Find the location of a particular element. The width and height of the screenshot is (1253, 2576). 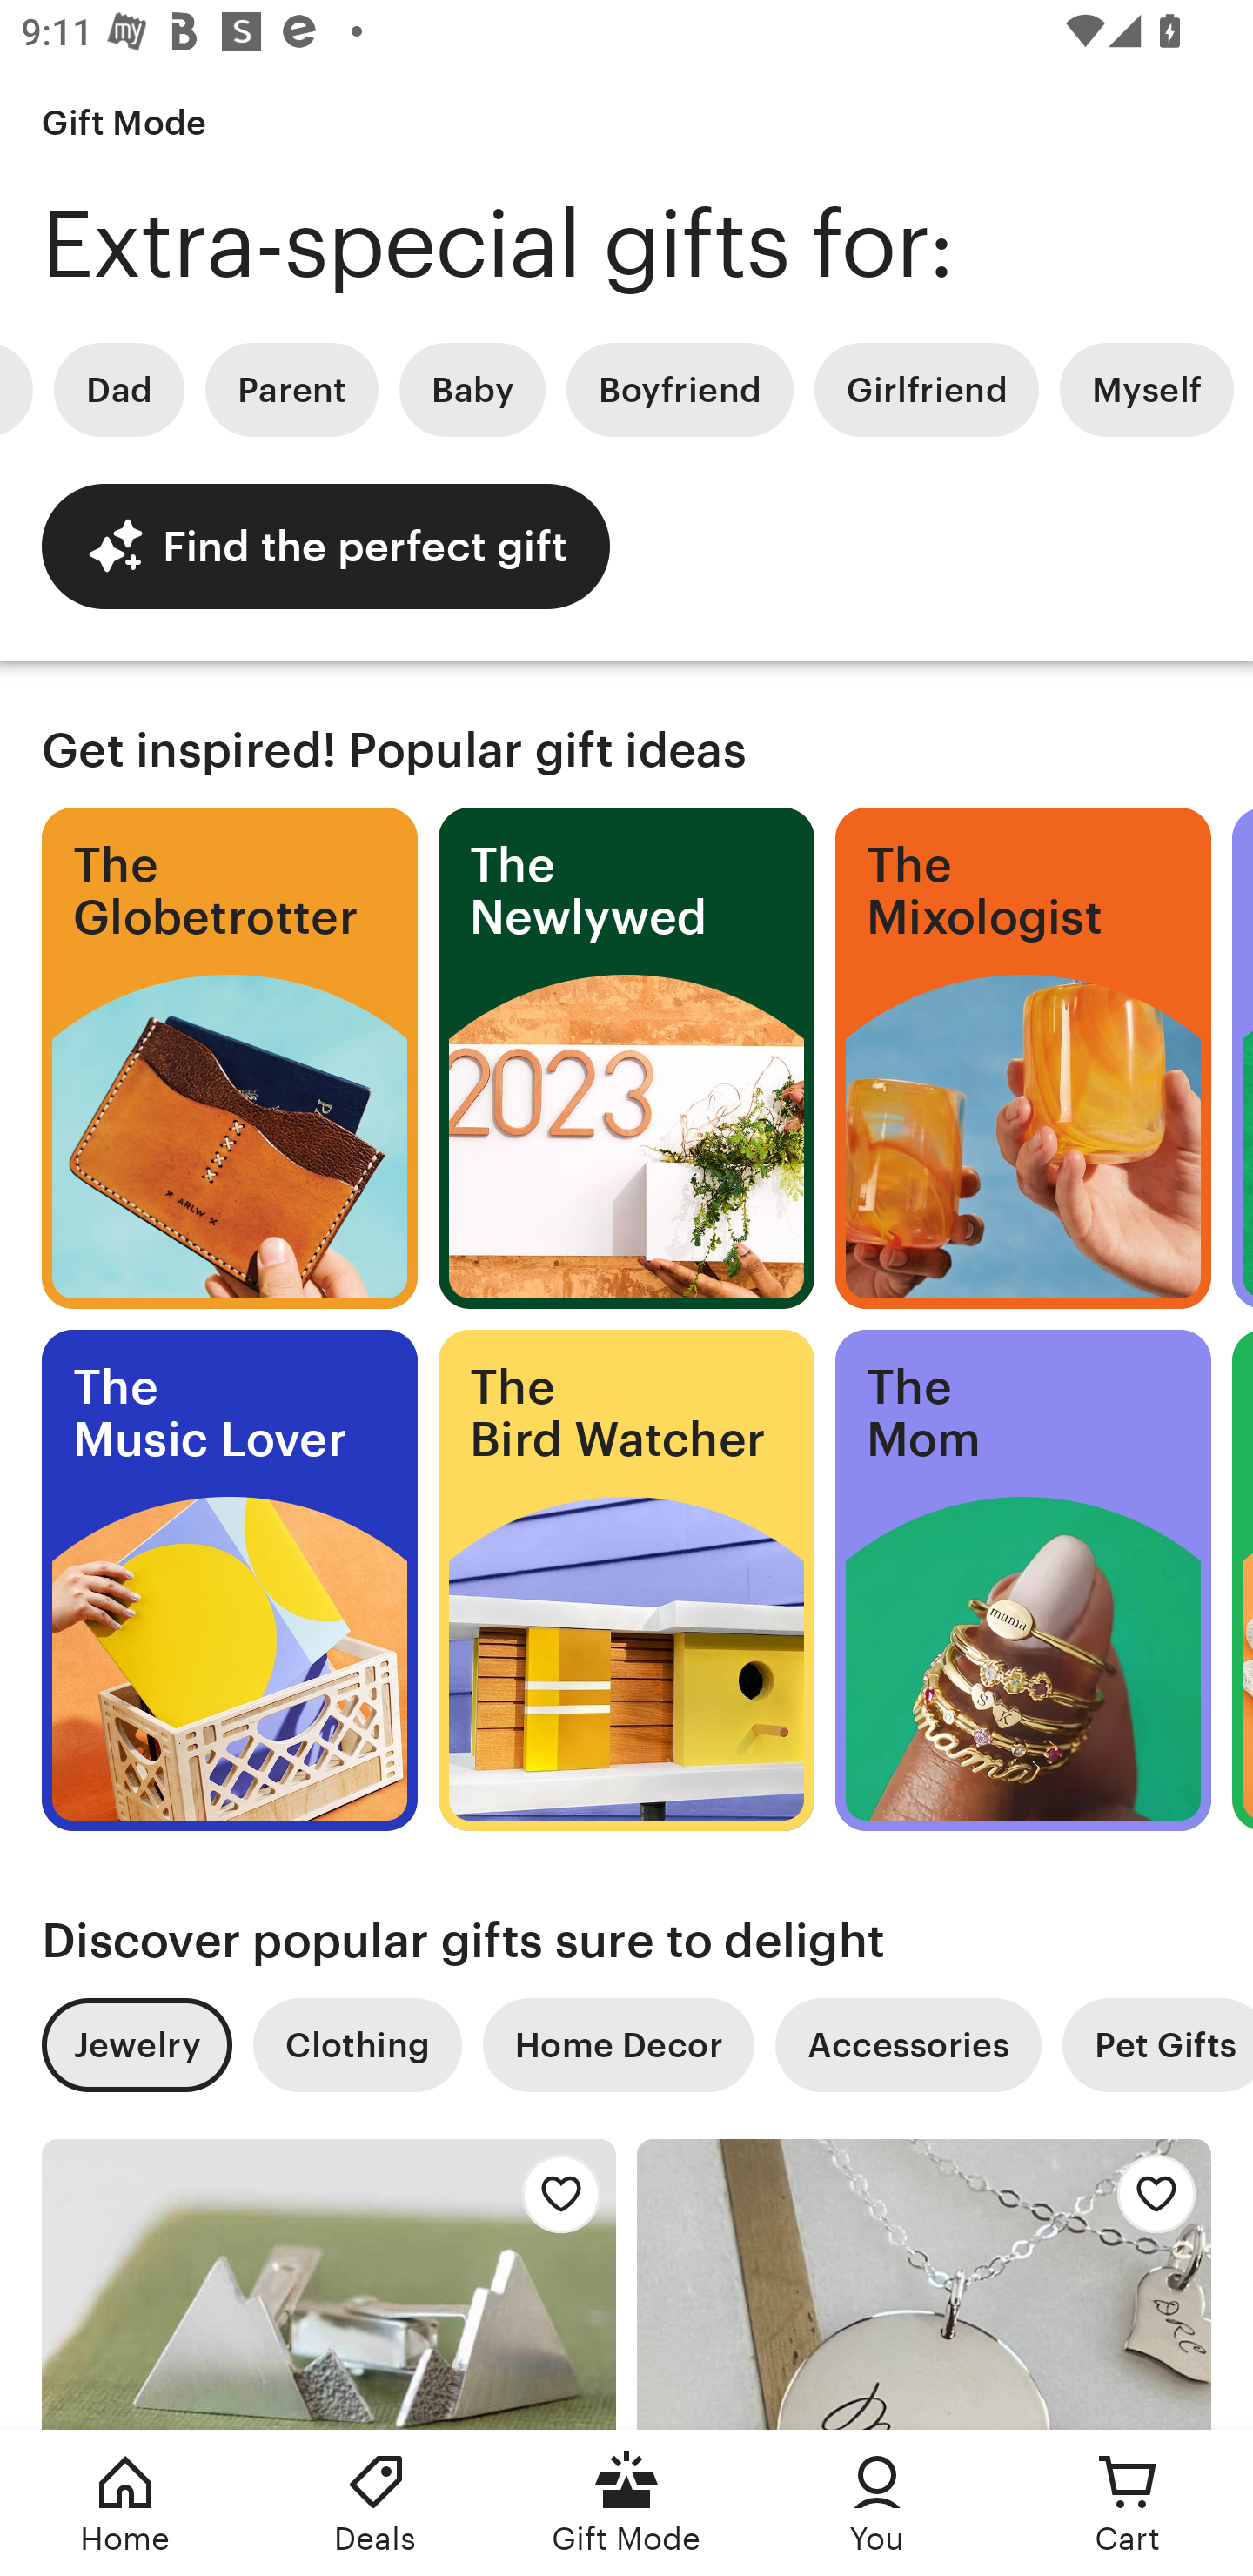

Dad is located at coordinates (118, 390).